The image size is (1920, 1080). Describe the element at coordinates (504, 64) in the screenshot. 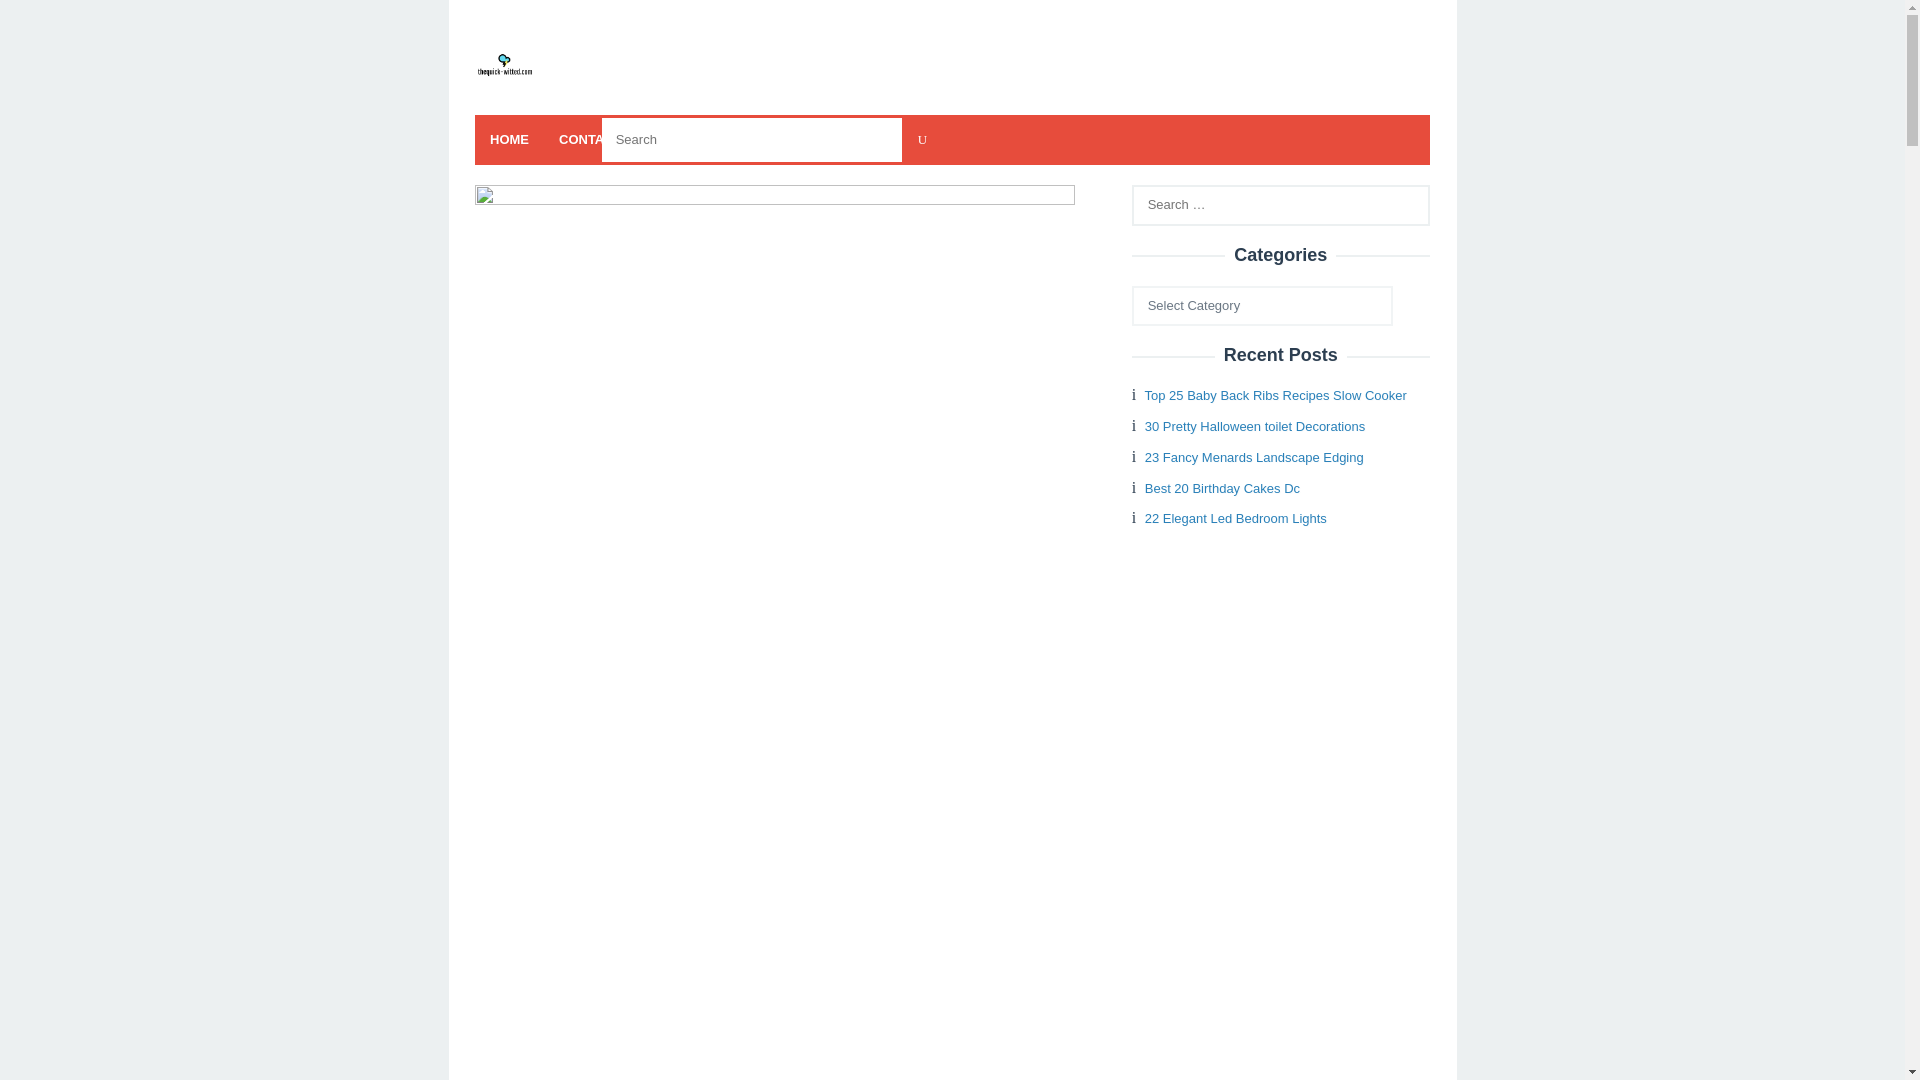

I see `Home, Family, Style and Art Ideas` at that location.